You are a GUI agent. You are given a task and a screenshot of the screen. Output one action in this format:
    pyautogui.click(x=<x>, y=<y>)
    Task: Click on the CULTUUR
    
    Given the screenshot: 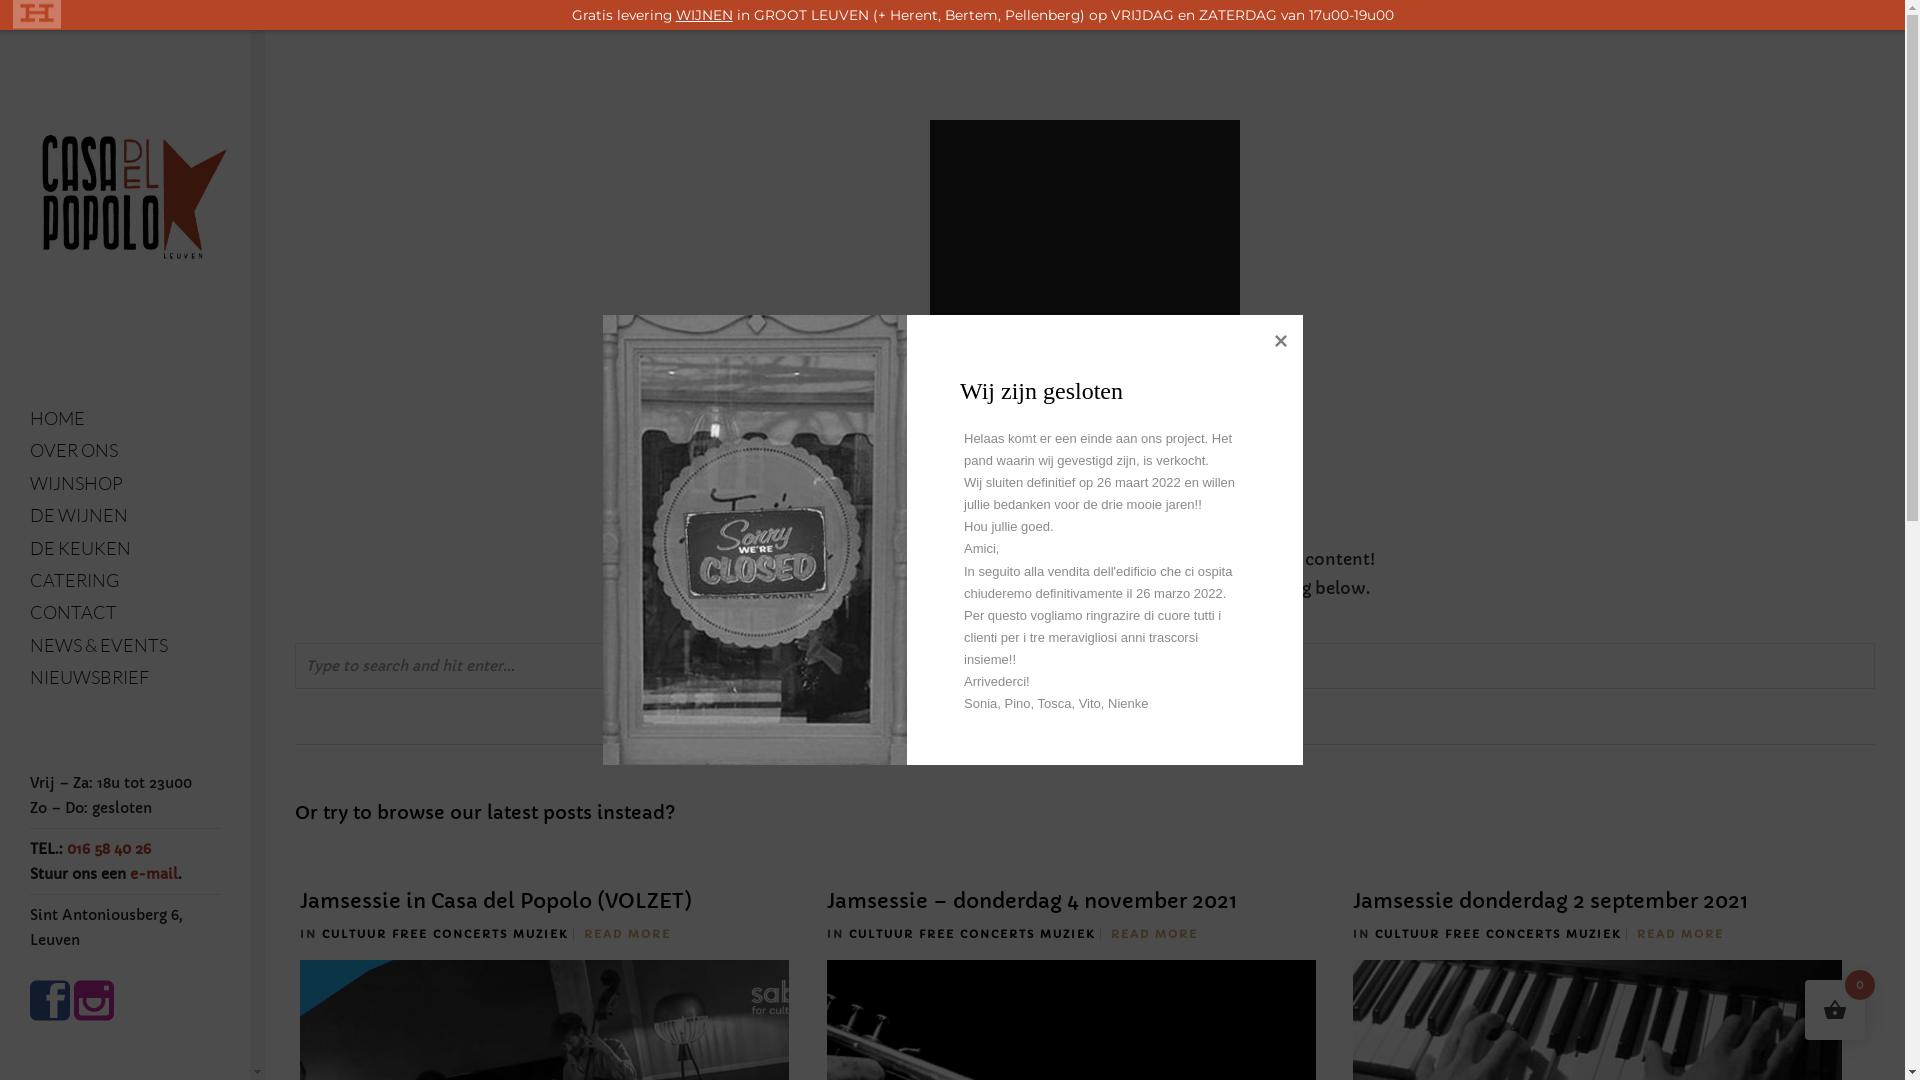 What is the action you would take?
    pyautogui.click(x=1408, y=934)
    